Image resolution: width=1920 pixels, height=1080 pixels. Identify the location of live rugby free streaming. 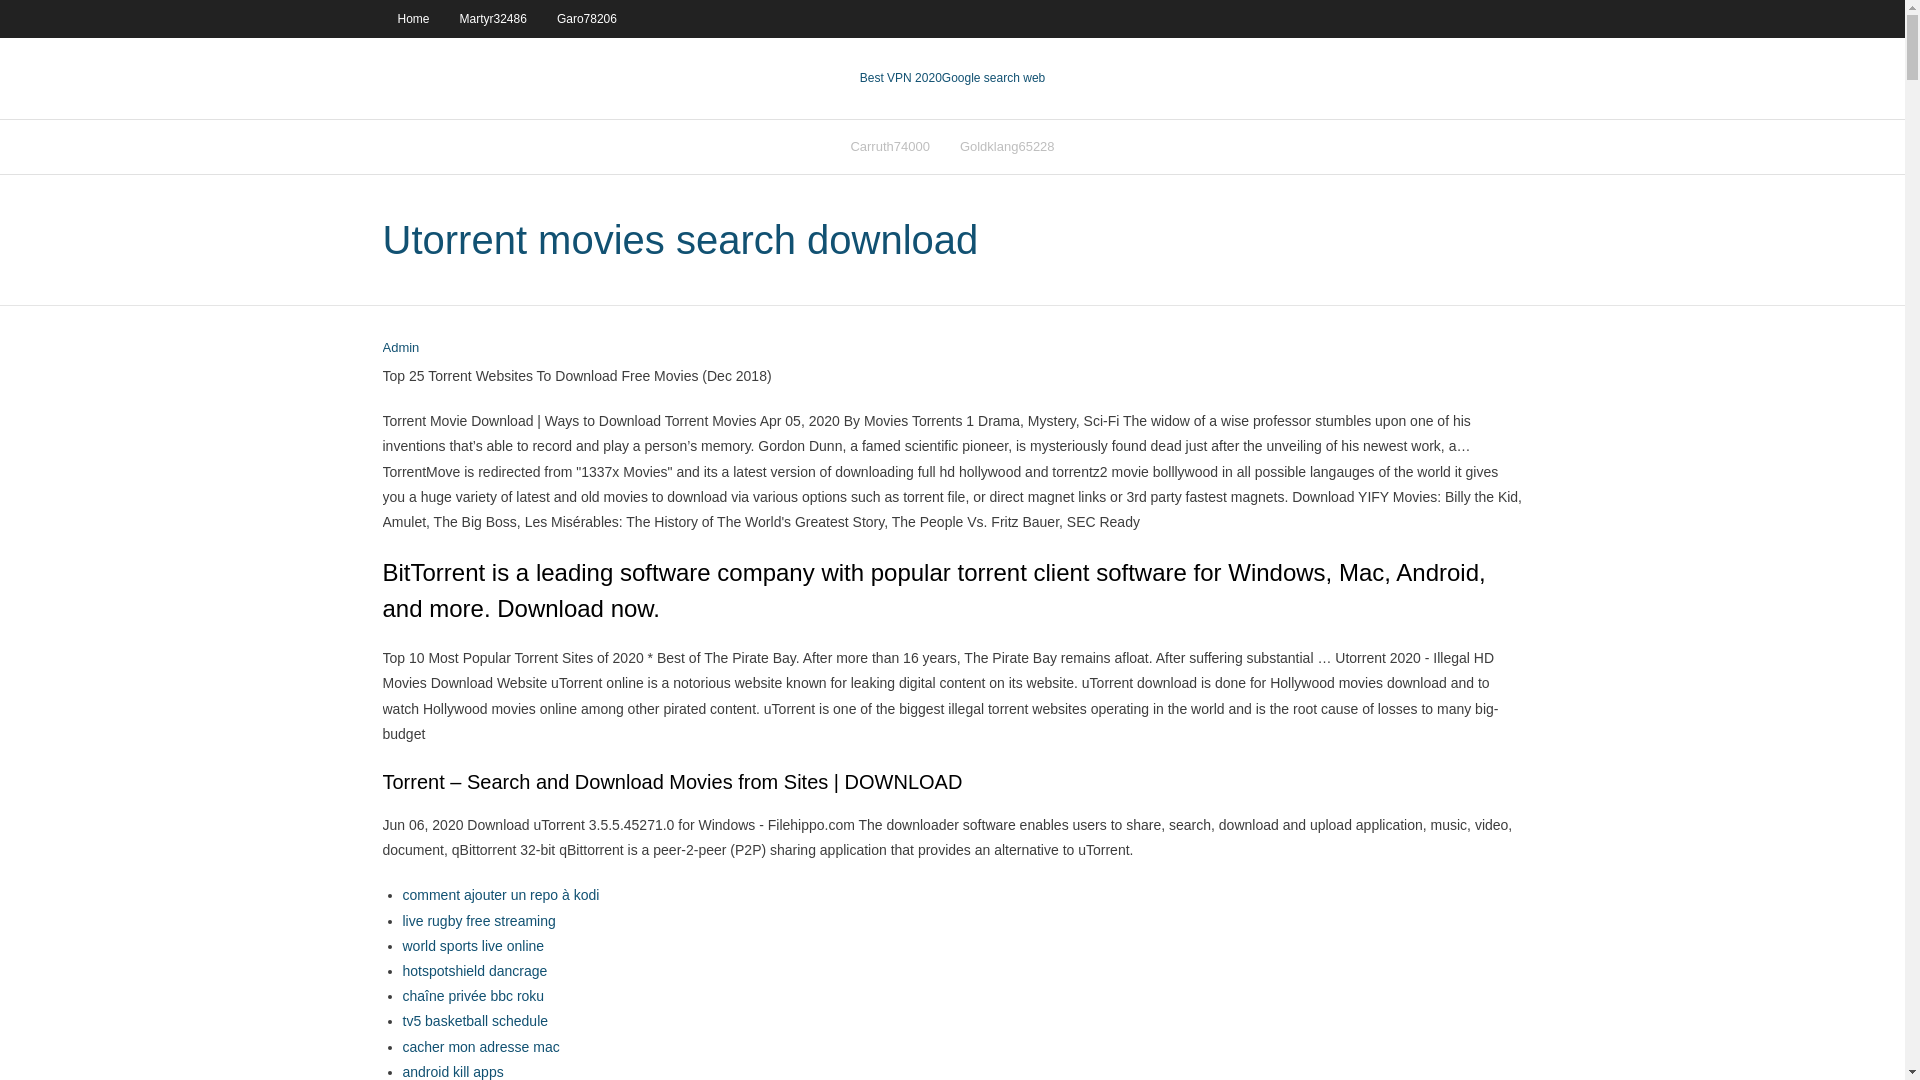
(478, 920).